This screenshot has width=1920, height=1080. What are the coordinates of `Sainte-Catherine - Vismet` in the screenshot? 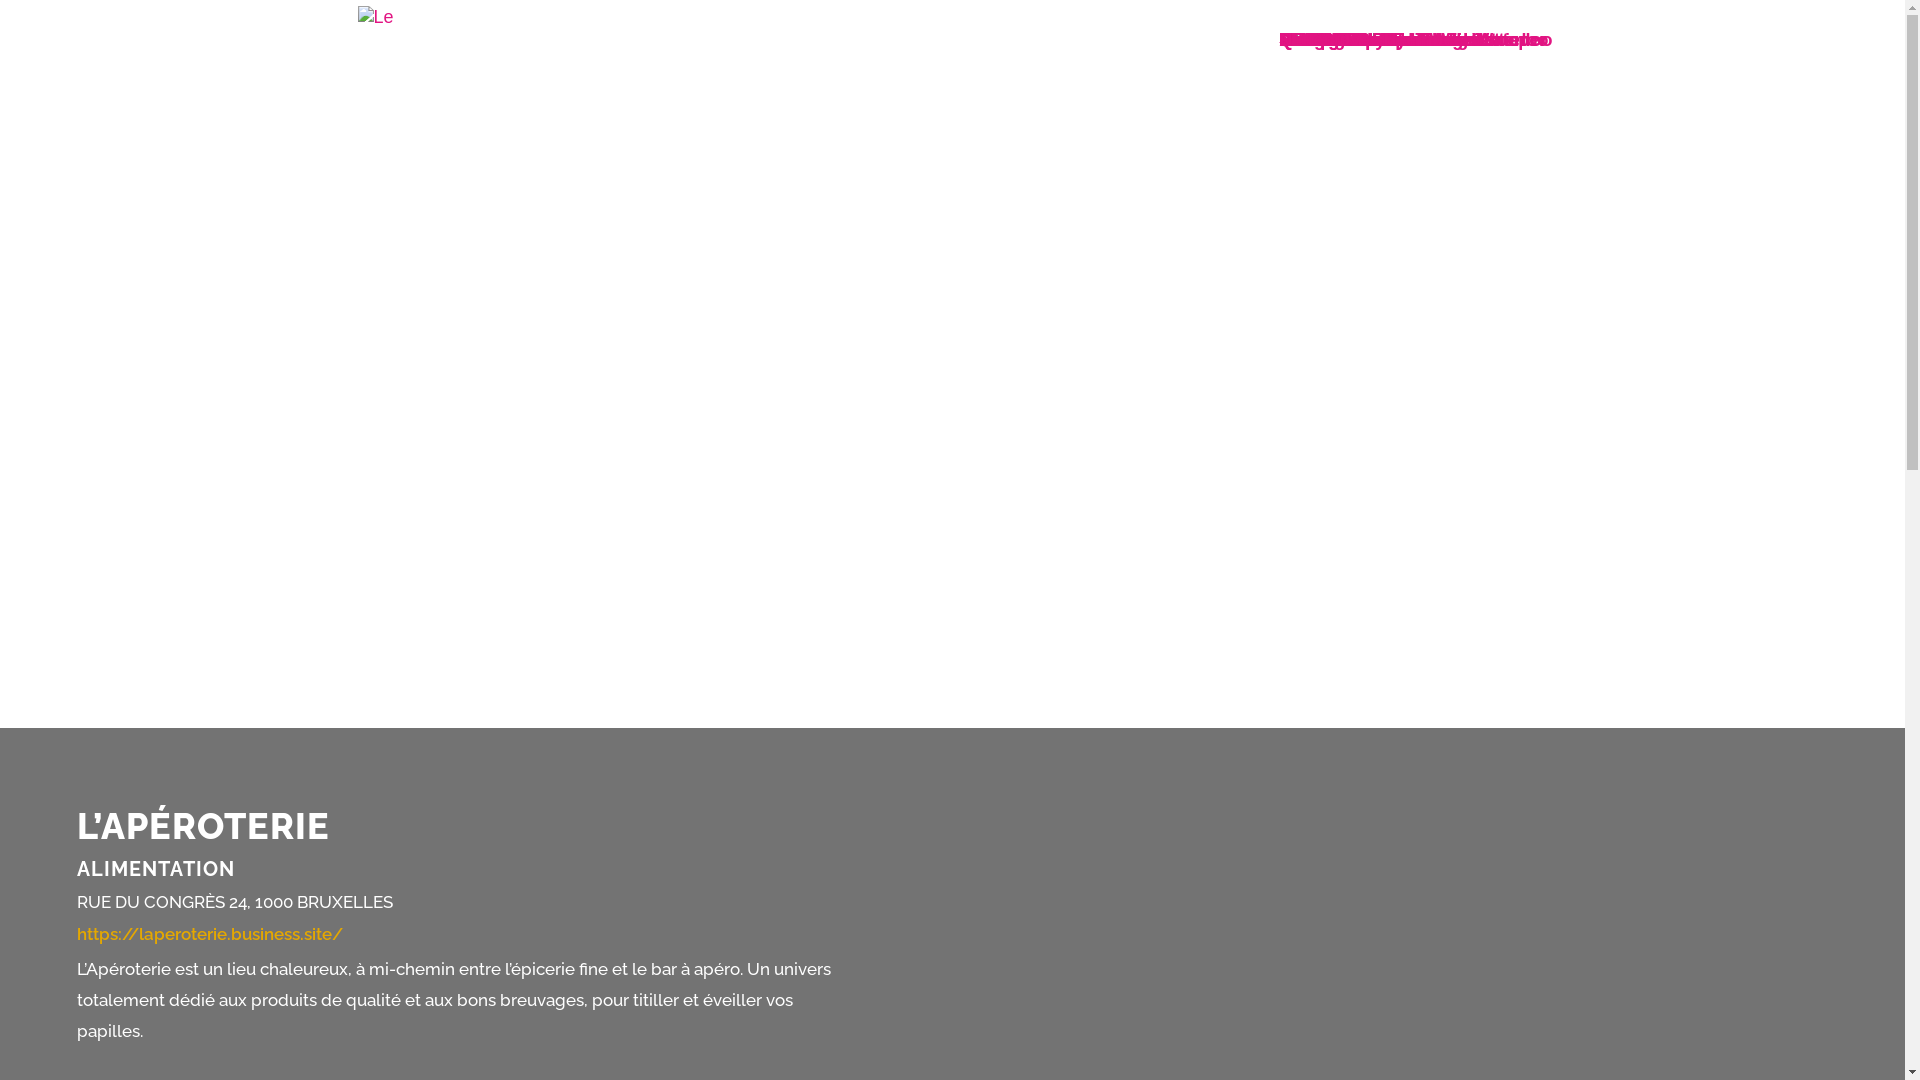 It's located at (1388, 40).